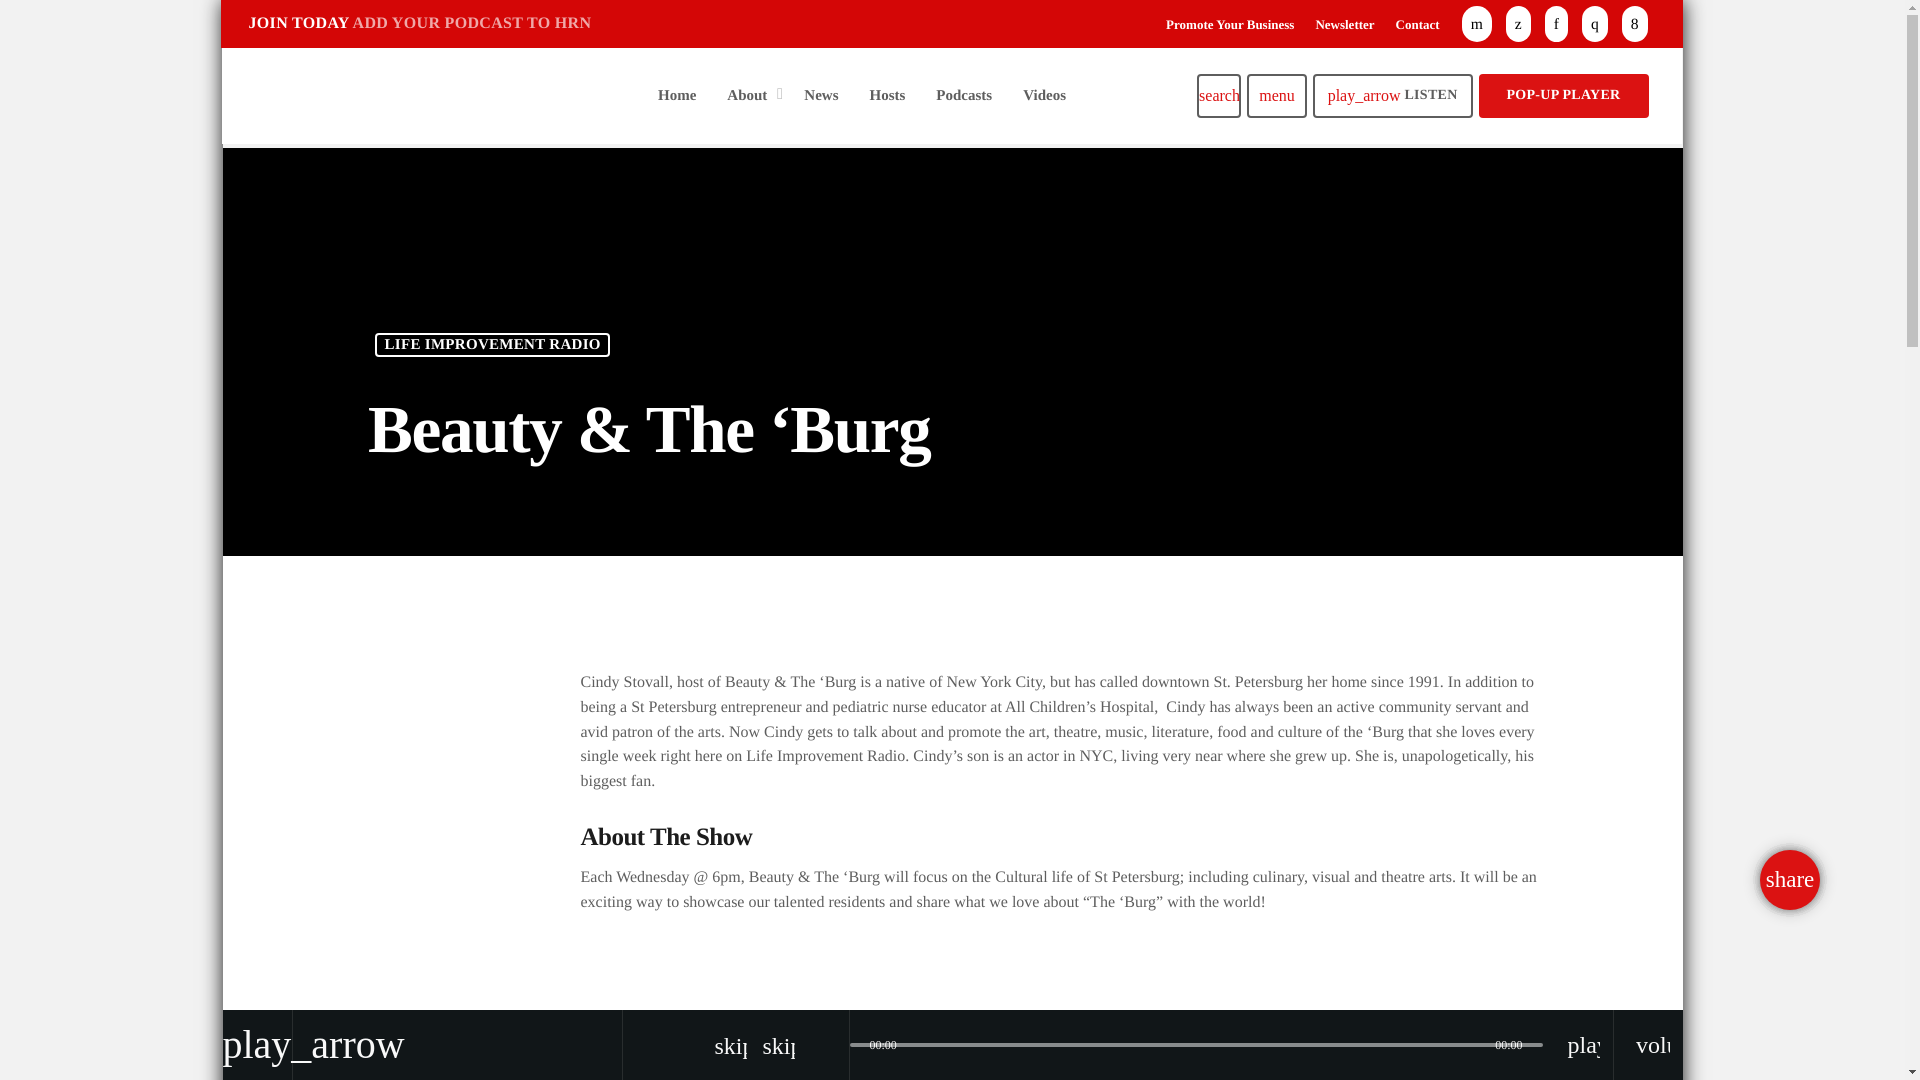 Image resolution: width=1920 pixels, height=1080 pixels. Describe the element at coordinates (424, 24) in the screenshot. I see `JOIN TODAY ADD YOUR PODCAST TO HRN` at that location.